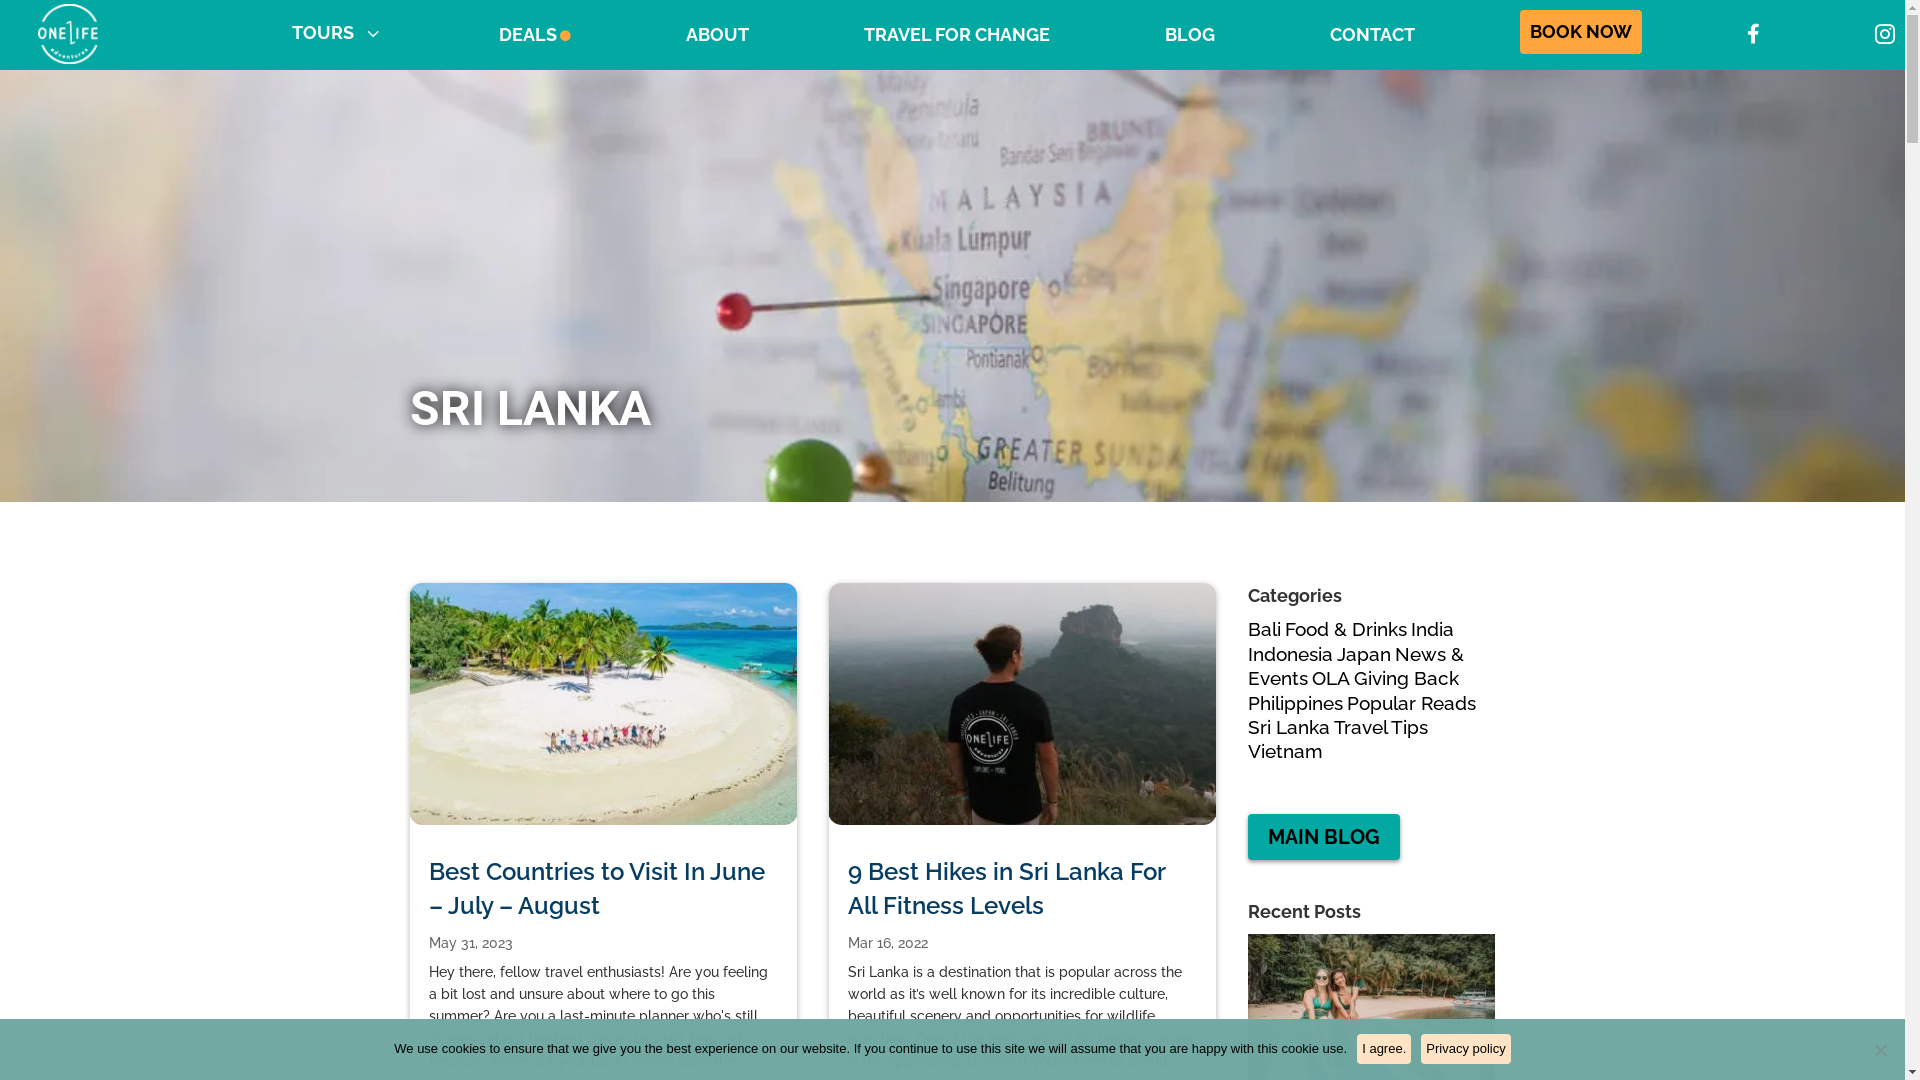 This screenshot has width=1920, height=1080. Describe the element at coordinates (718, 35) in the screenshot. I see `ABOUT` at that location.